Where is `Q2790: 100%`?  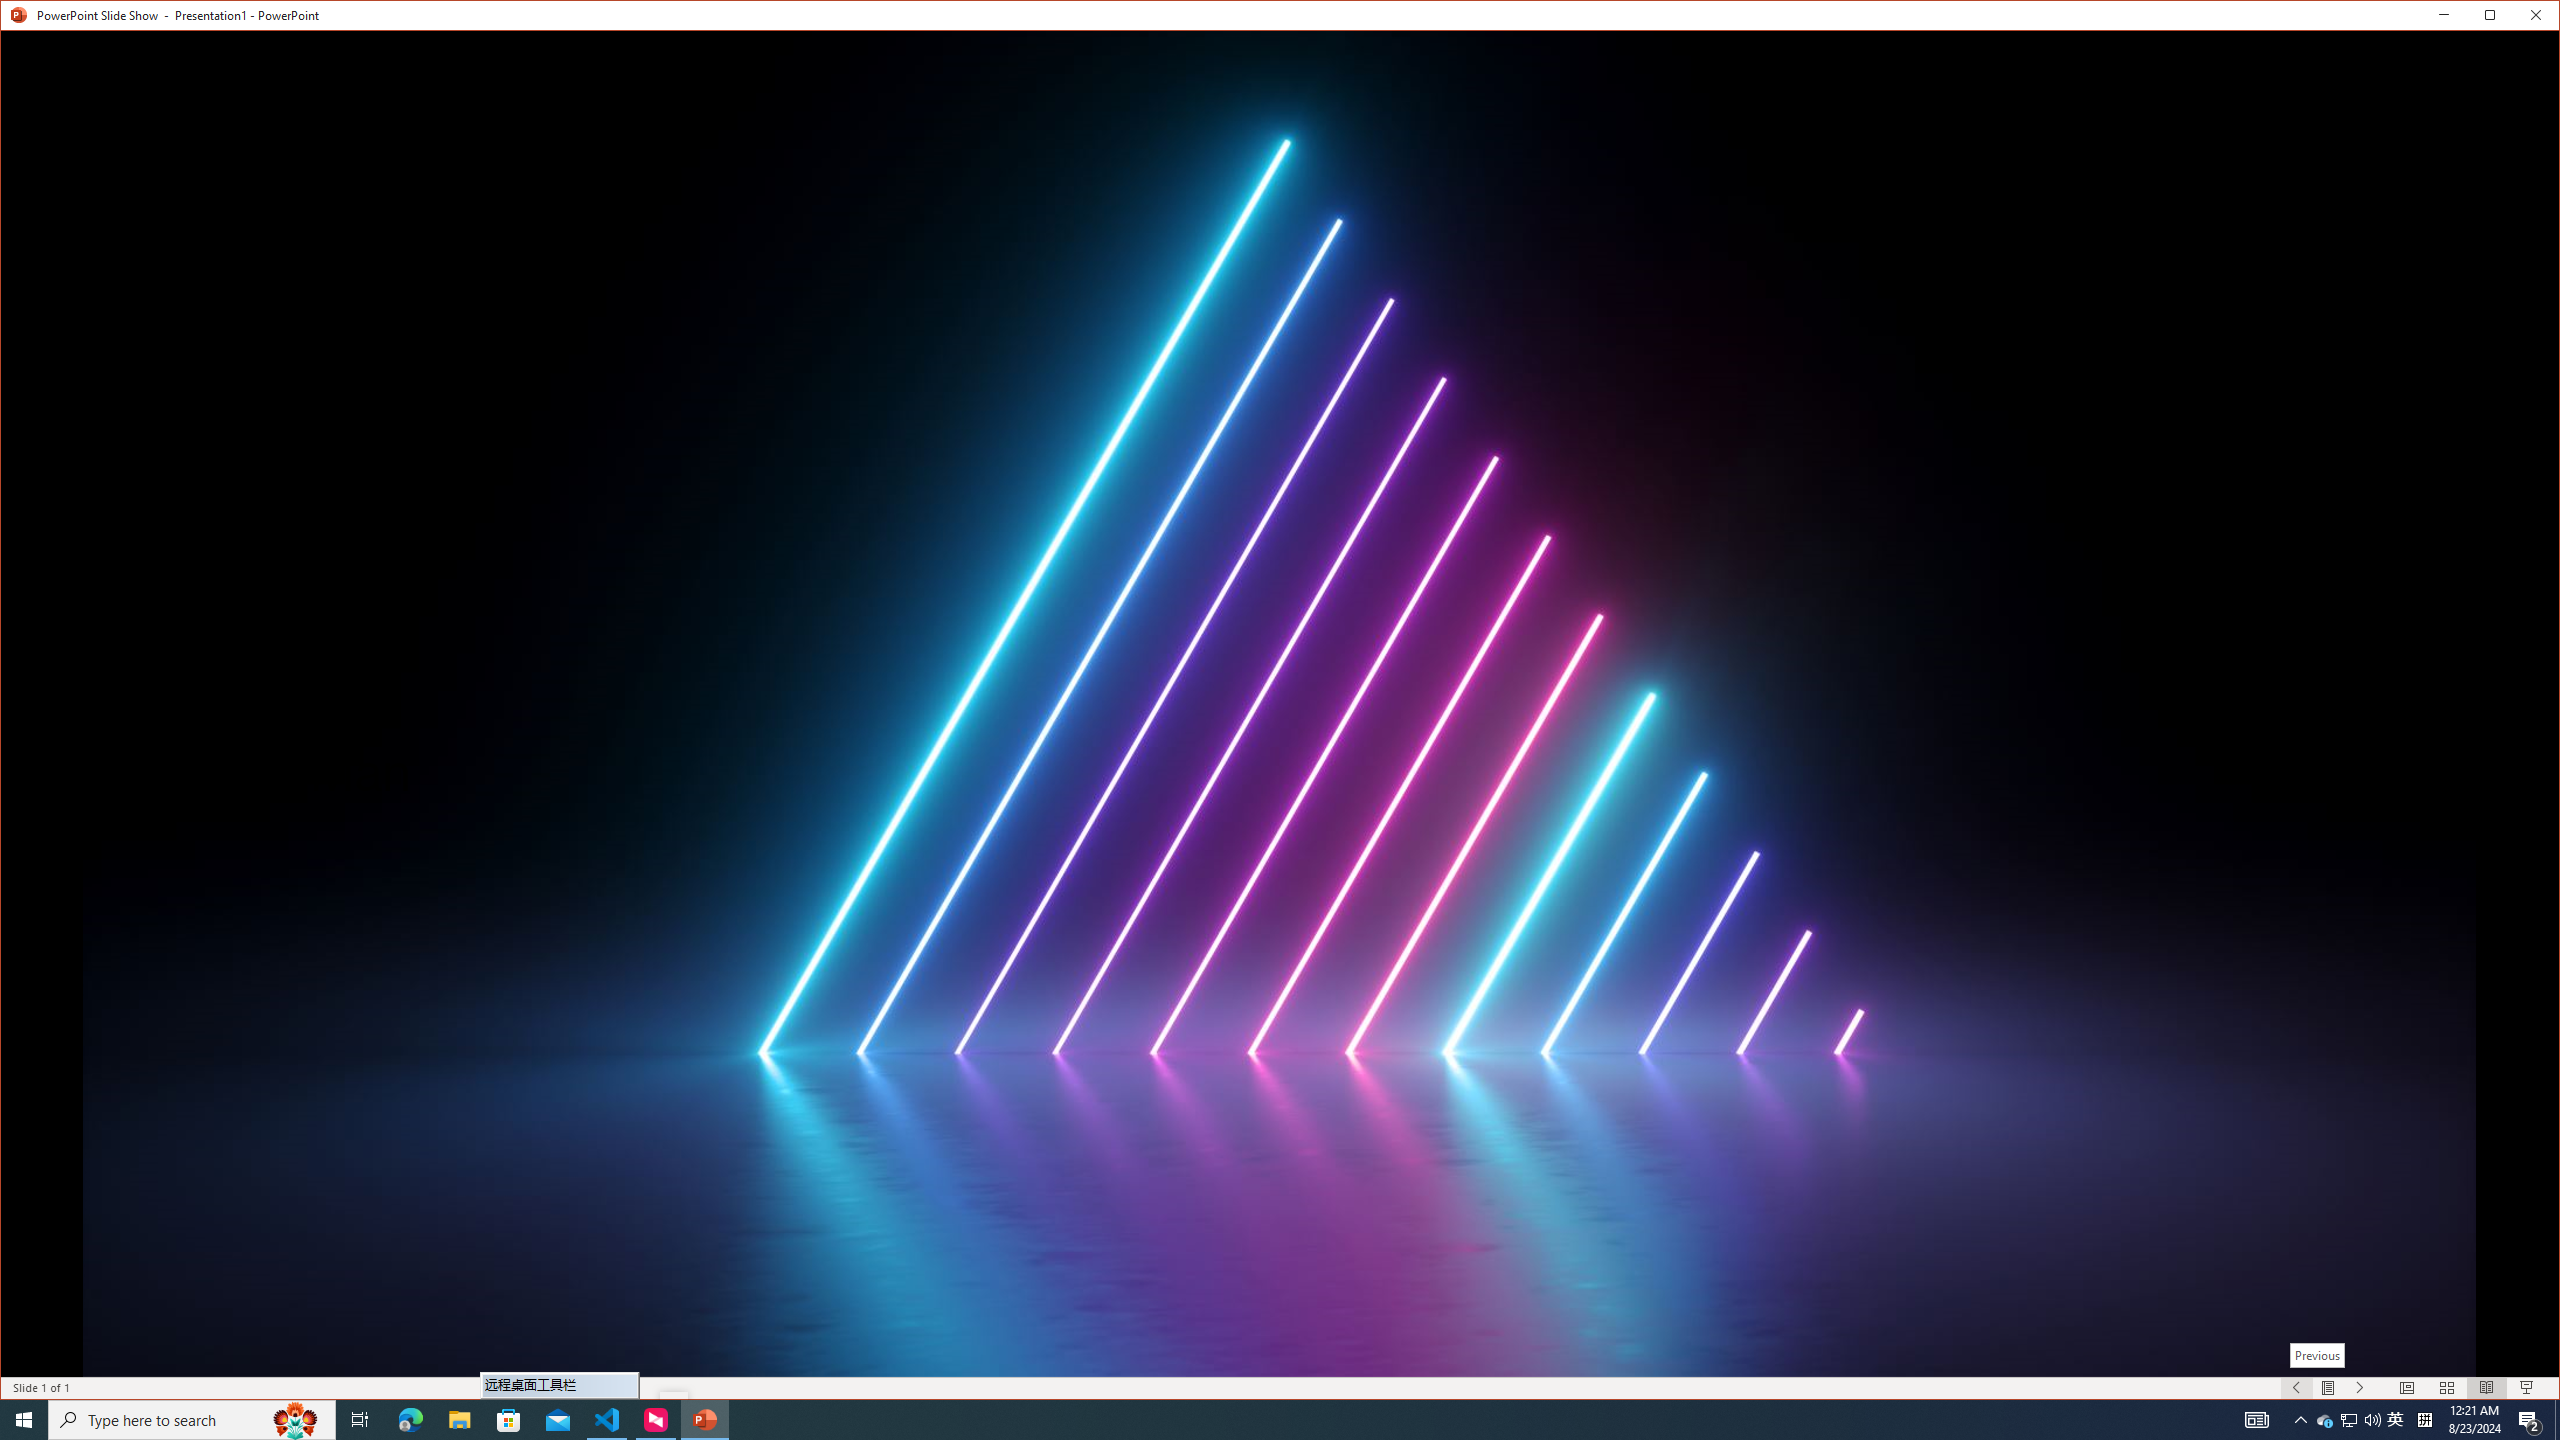 Q2790: 100% is located at coordinates (2530, 1420).